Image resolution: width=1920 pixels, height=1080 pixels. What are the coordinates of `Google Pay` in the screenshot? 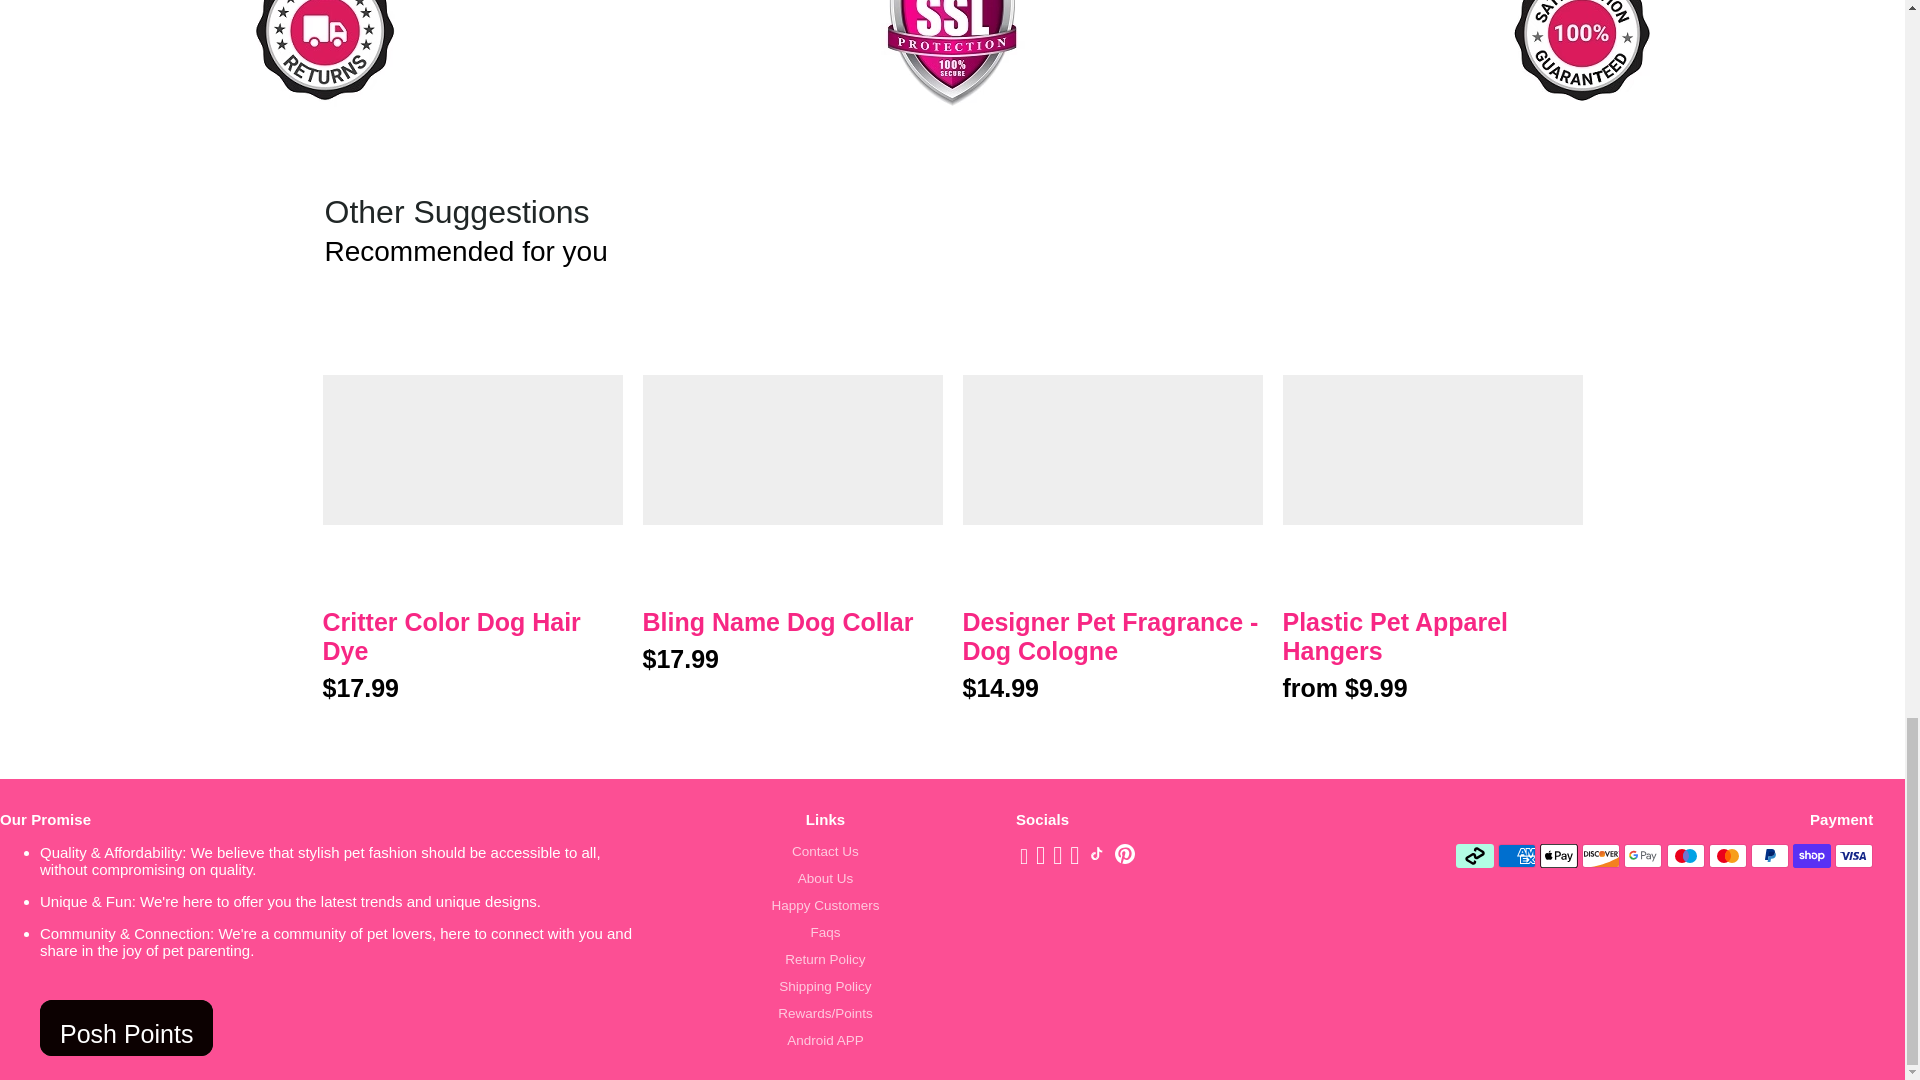 It's located at (1643, 856).